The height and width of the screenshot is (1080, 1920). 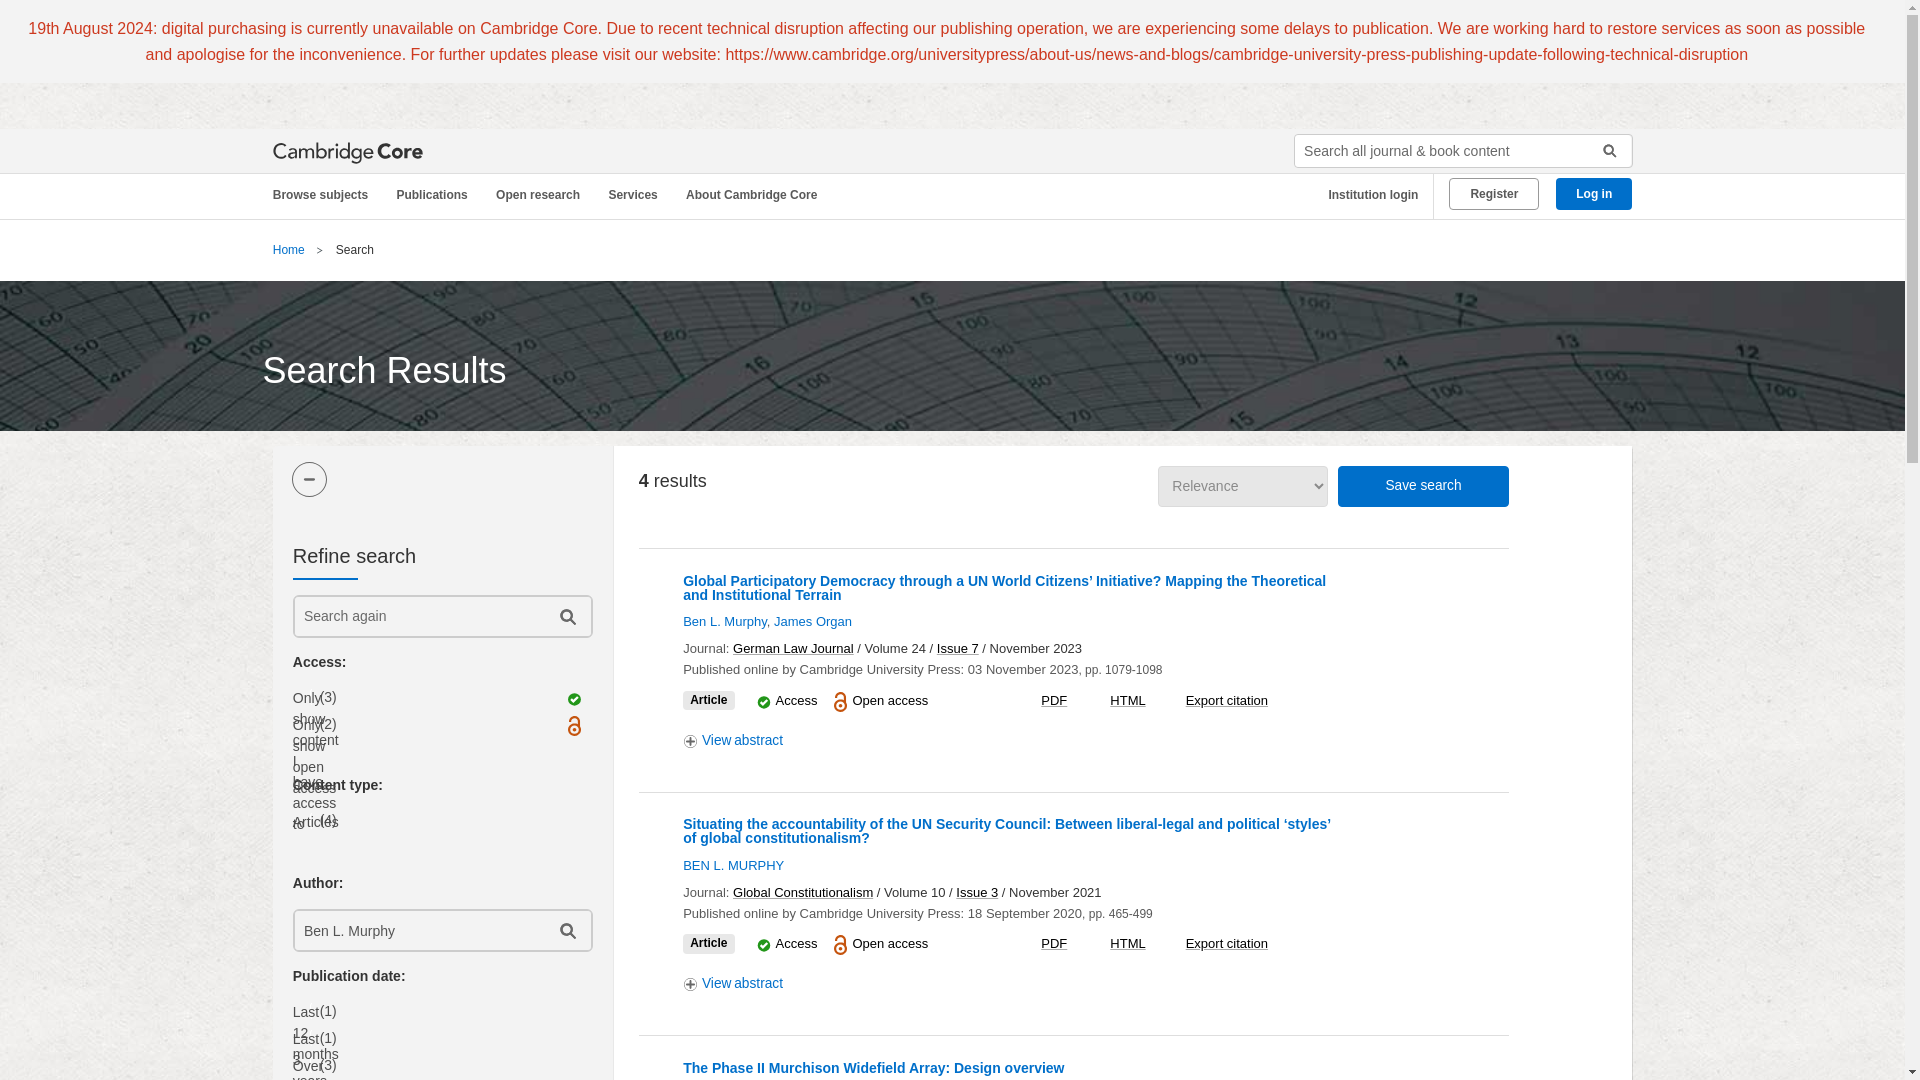 What do you see at coordinates (764, 944) in the screenshot?
I see `You have access to this product` at bounding box center [764, 944].